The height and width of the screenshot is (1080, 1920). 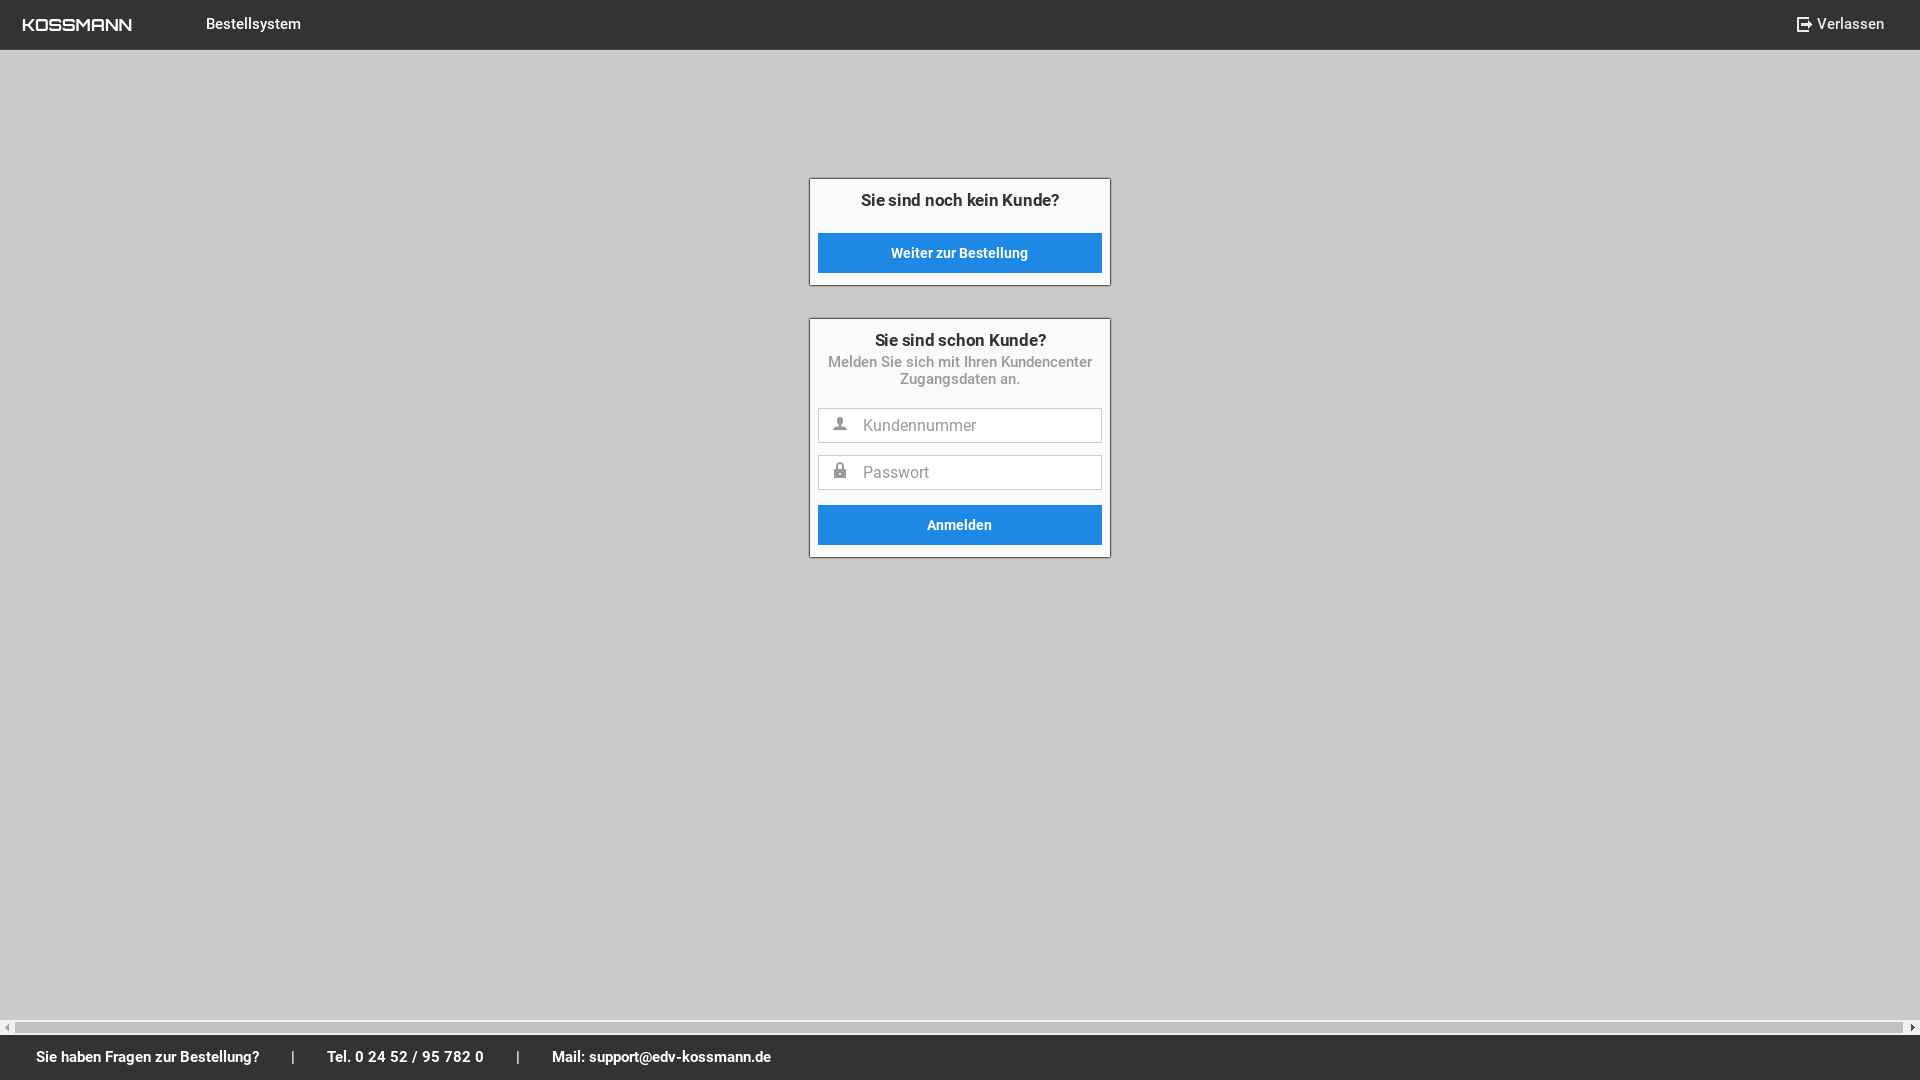 I want to click on Anmelden, so click(x=960, y=525).